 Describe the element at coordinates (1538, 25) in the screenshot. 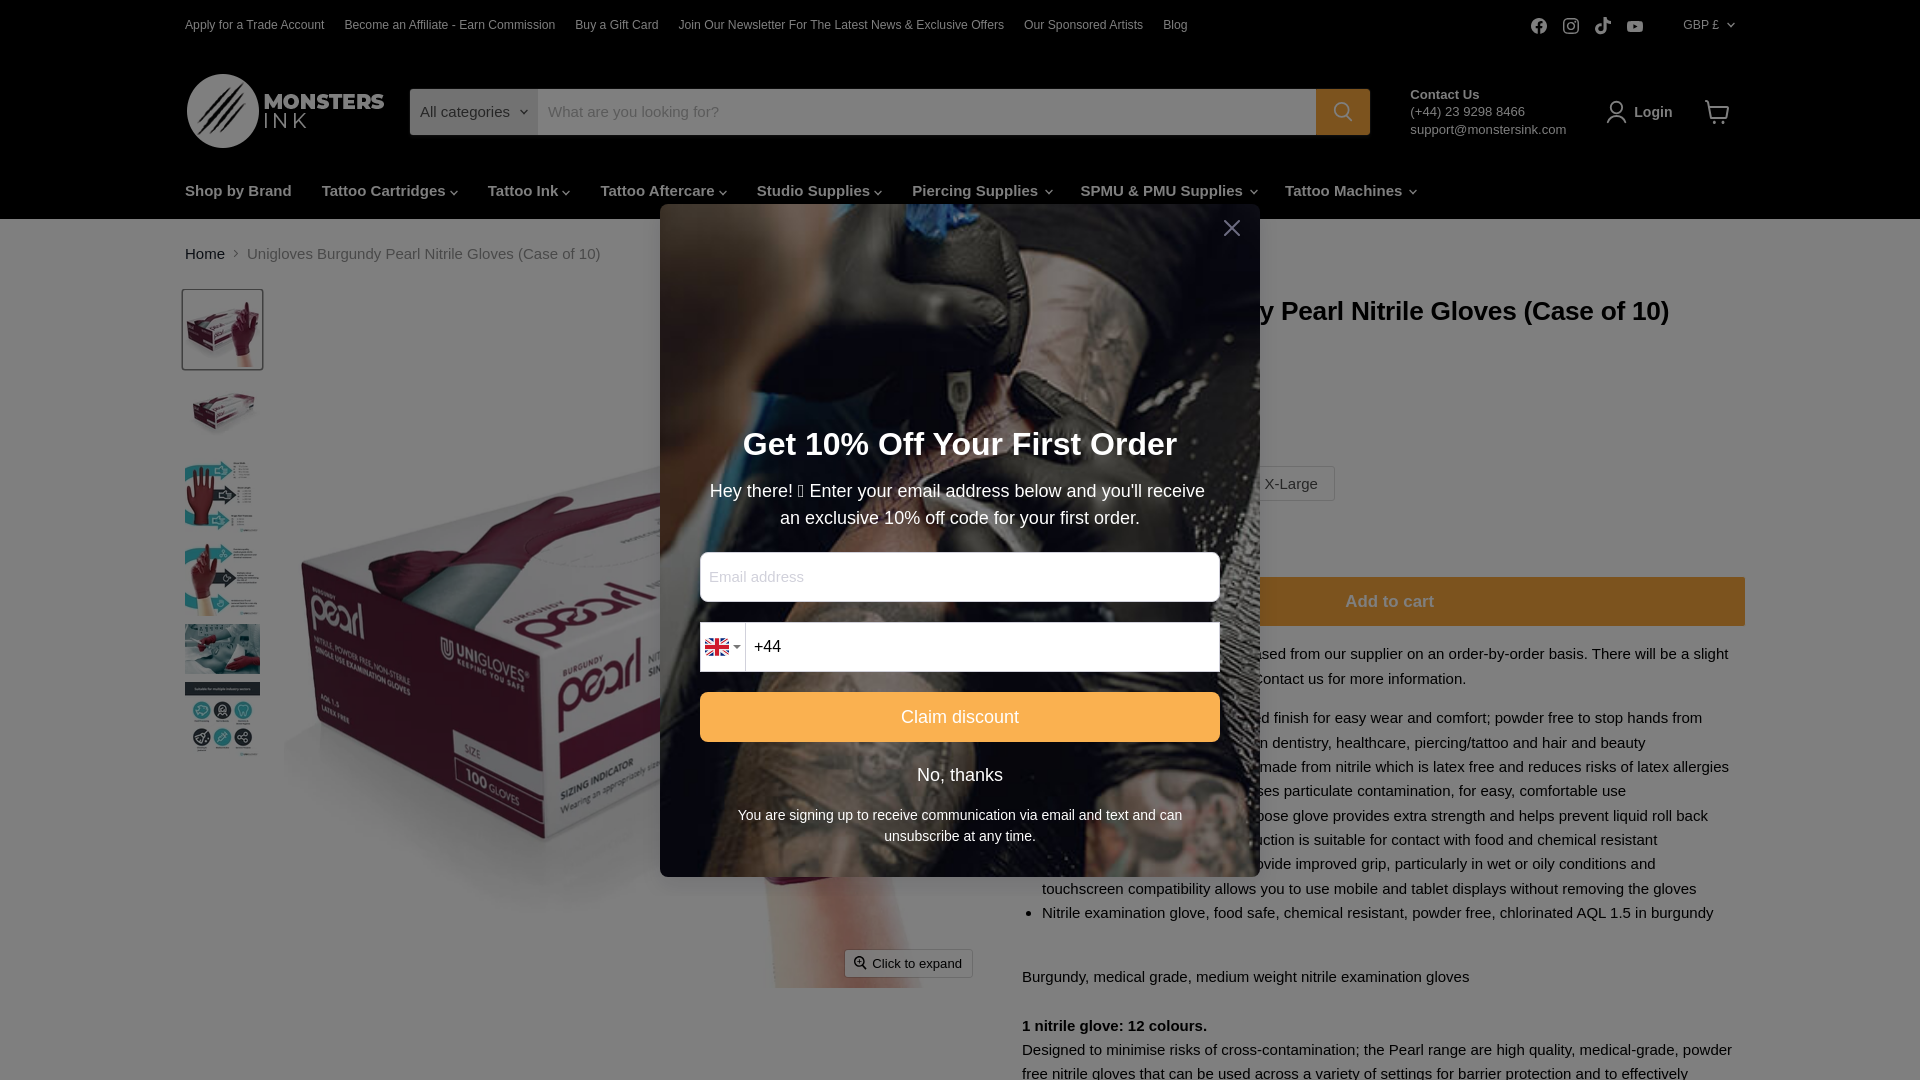

I see `Facebook` at that location.